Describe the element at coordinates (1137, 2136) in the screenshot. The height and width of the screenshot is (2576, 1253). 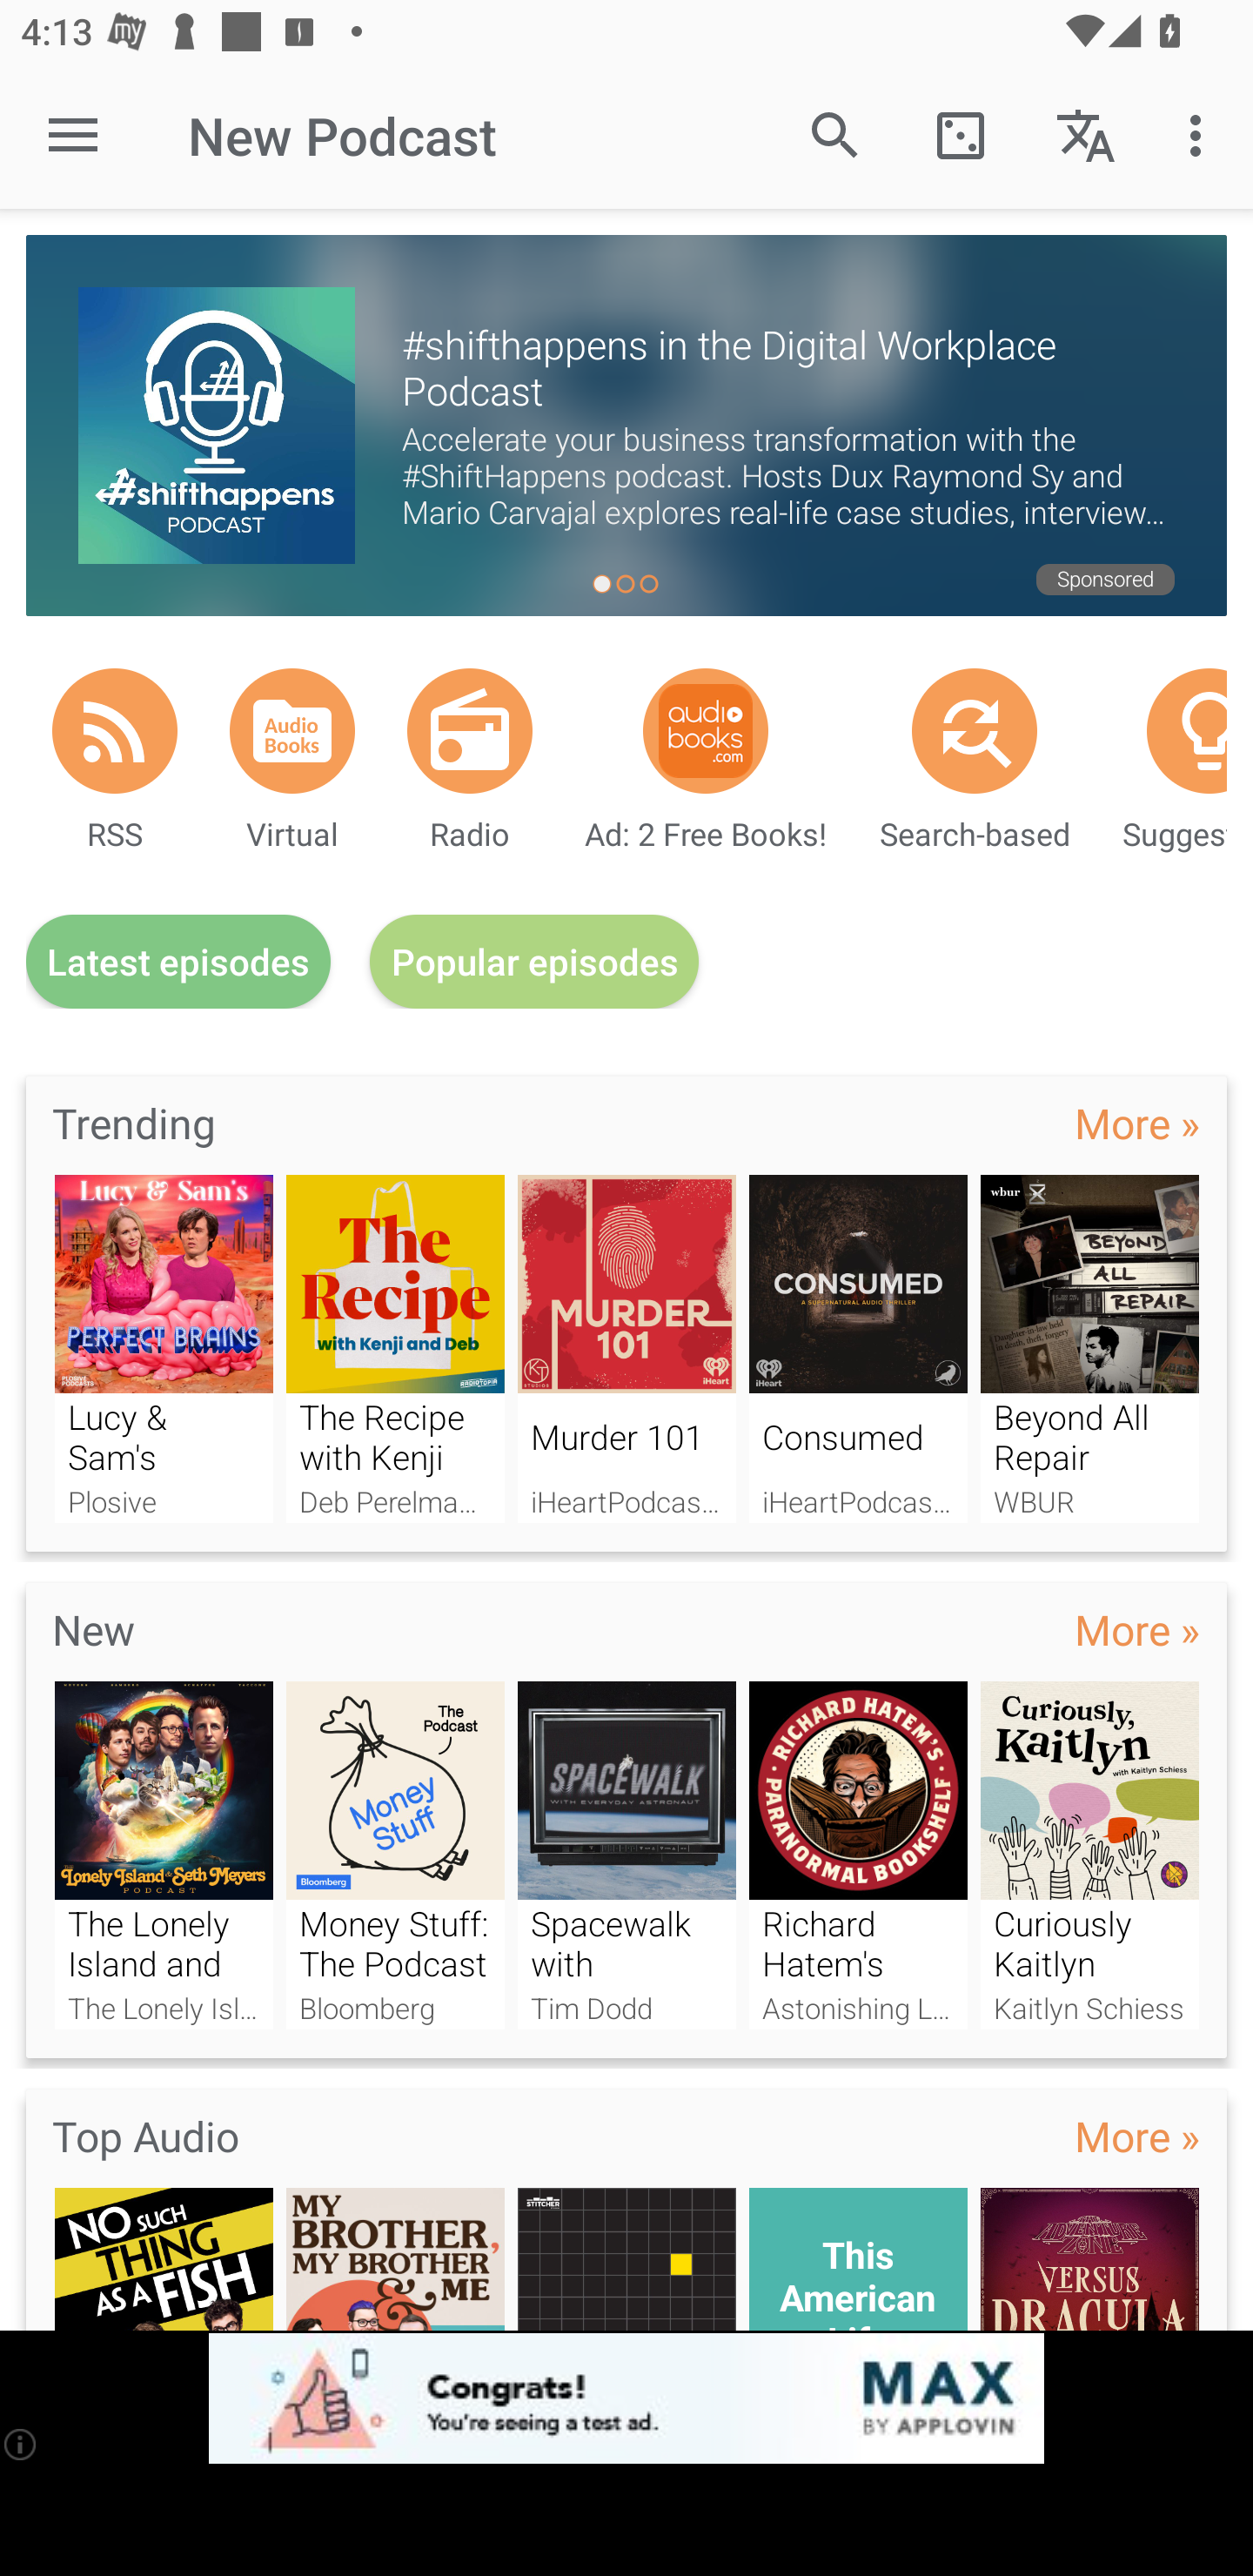
I see `More »` at that location.